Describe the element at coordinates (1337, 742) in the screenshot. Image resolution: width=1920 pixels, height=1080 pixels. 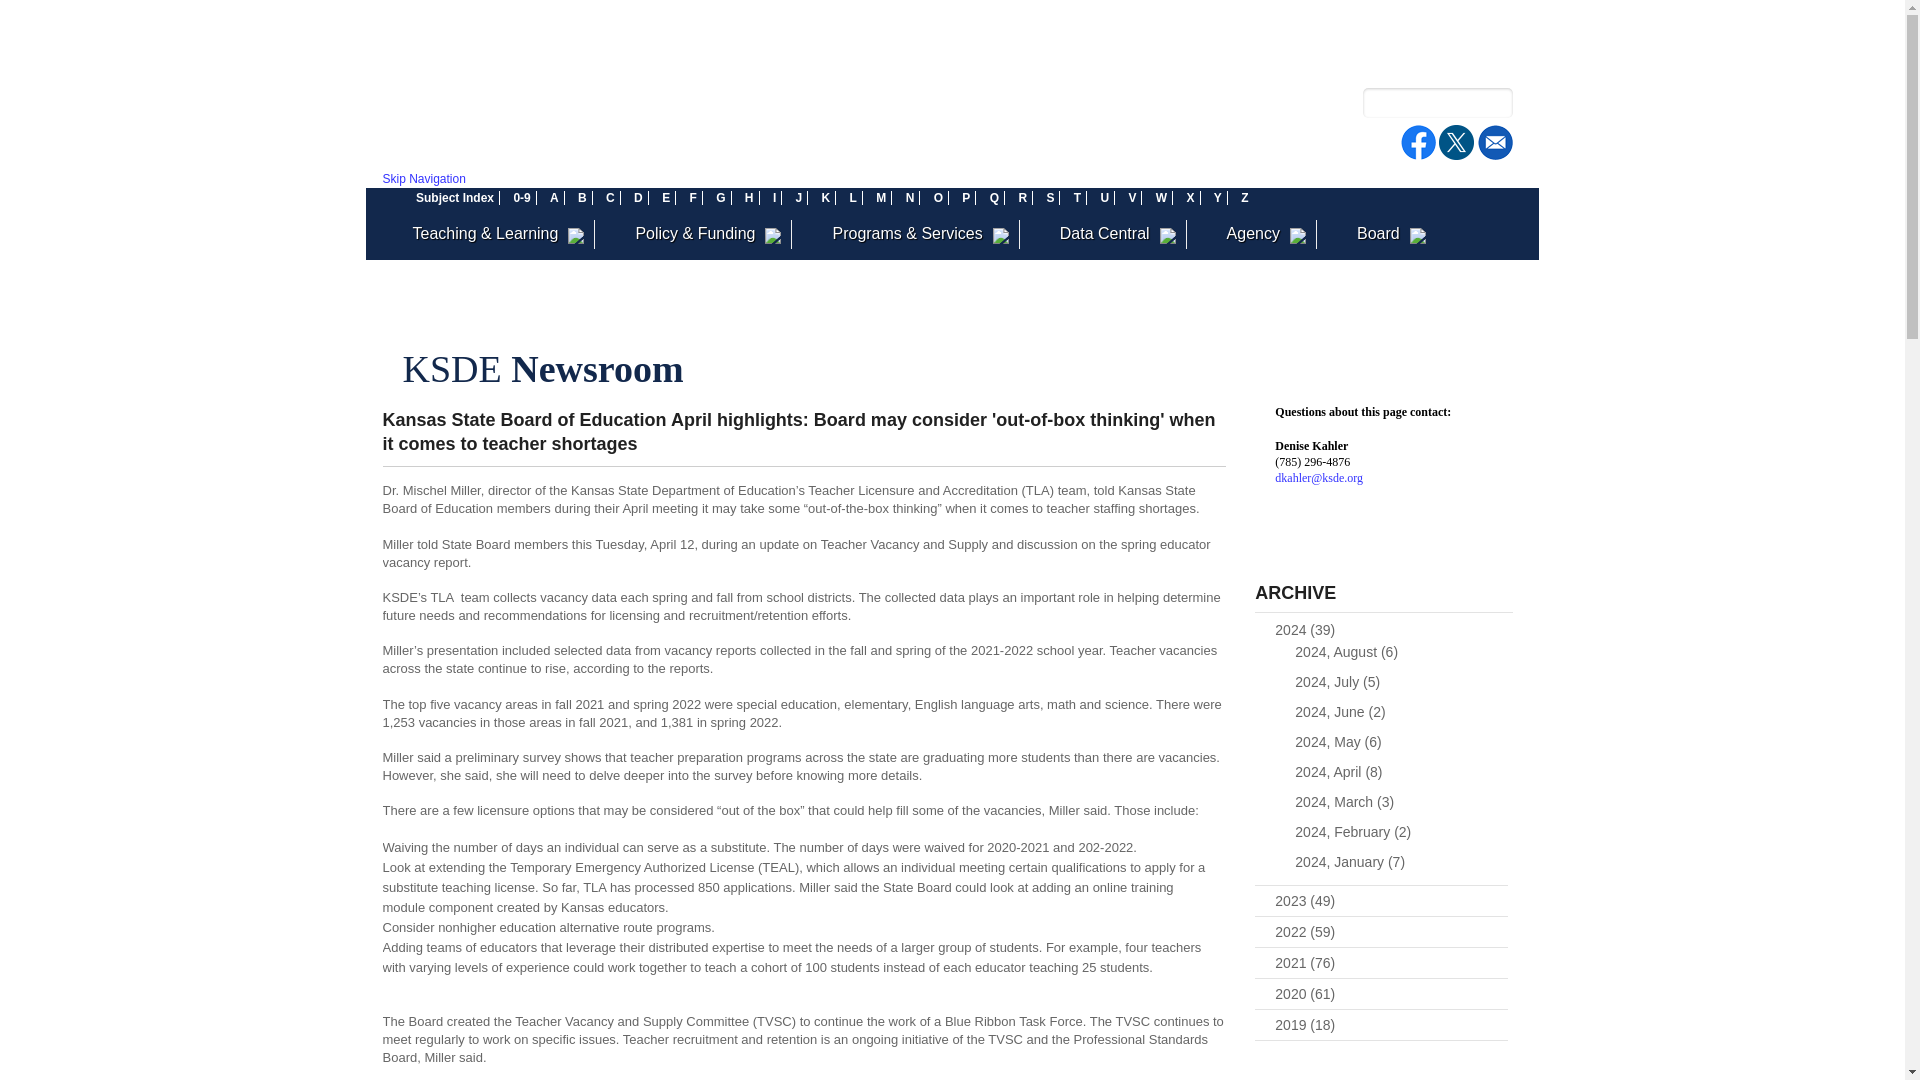
I see `2024, May` at that location.